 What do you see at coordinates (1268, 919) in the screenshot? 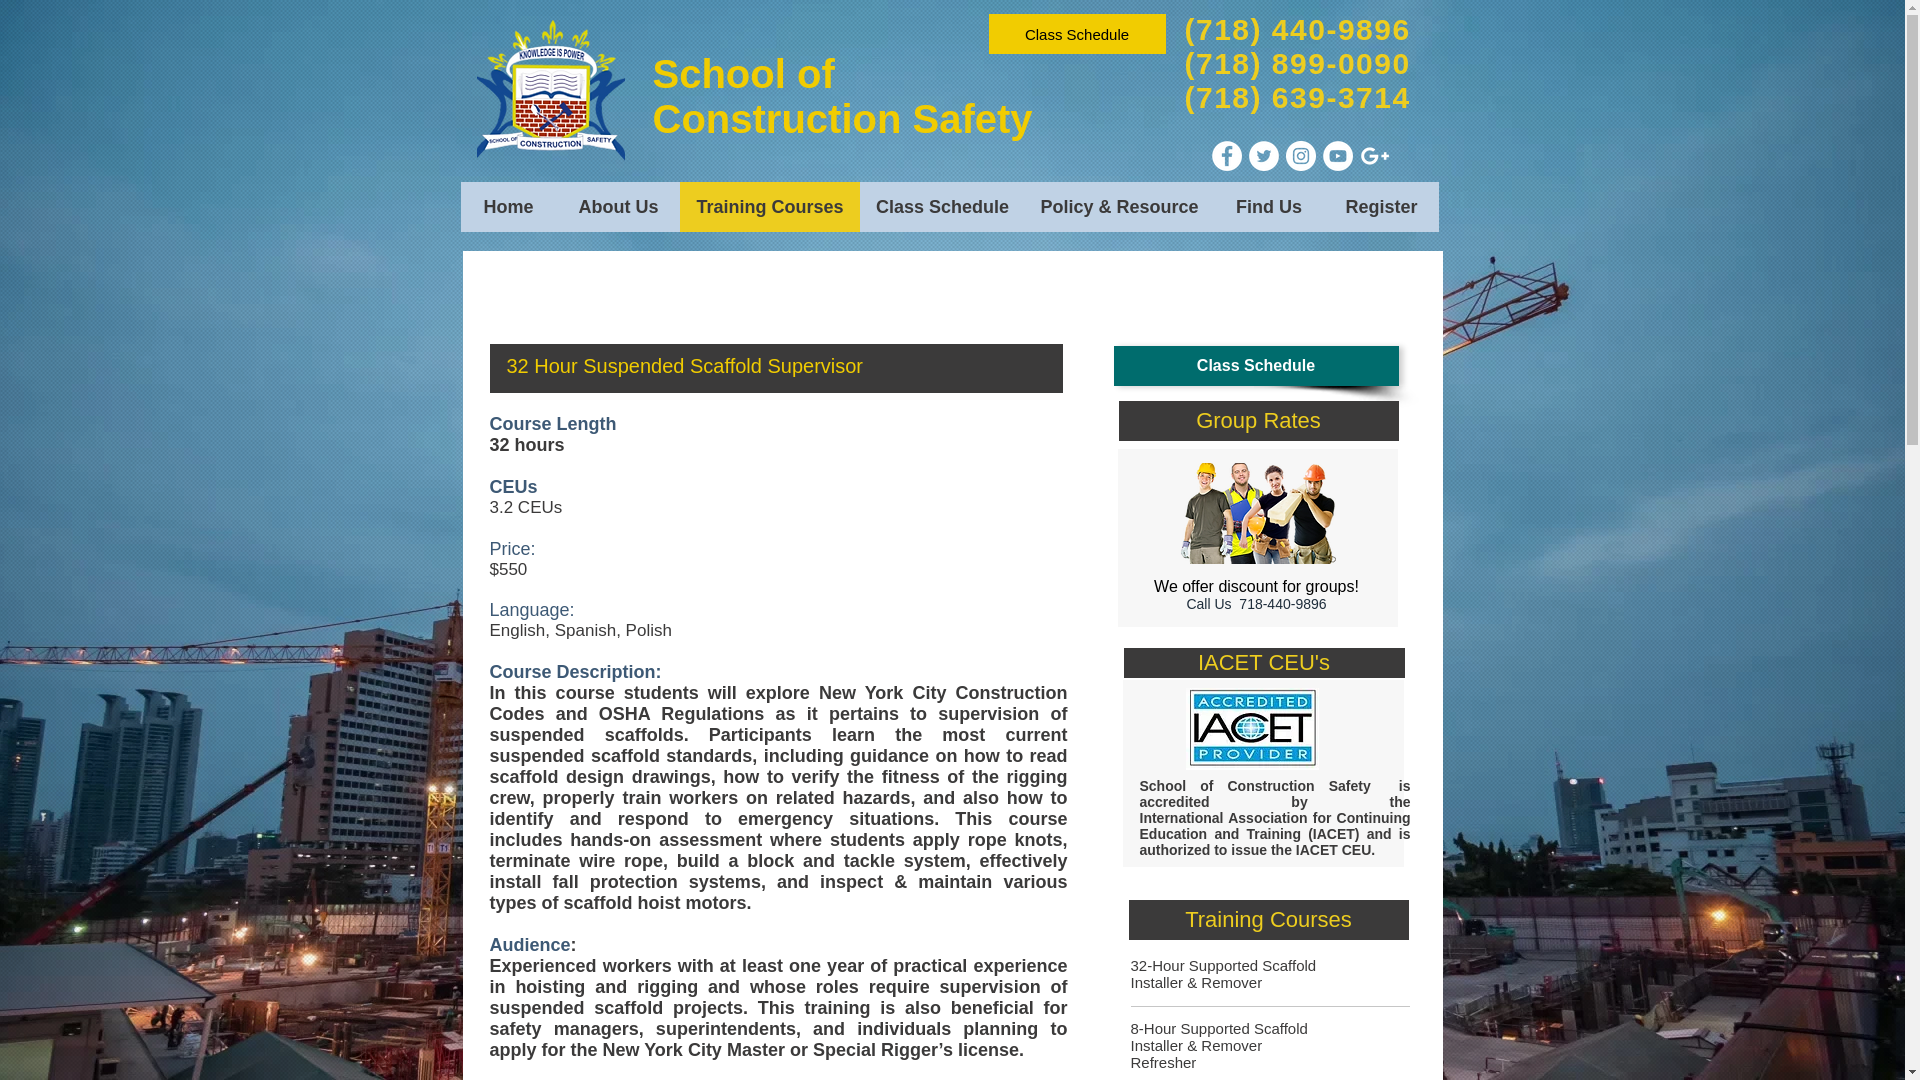
I see `Training Courses` at bounding box center [1268, 919].